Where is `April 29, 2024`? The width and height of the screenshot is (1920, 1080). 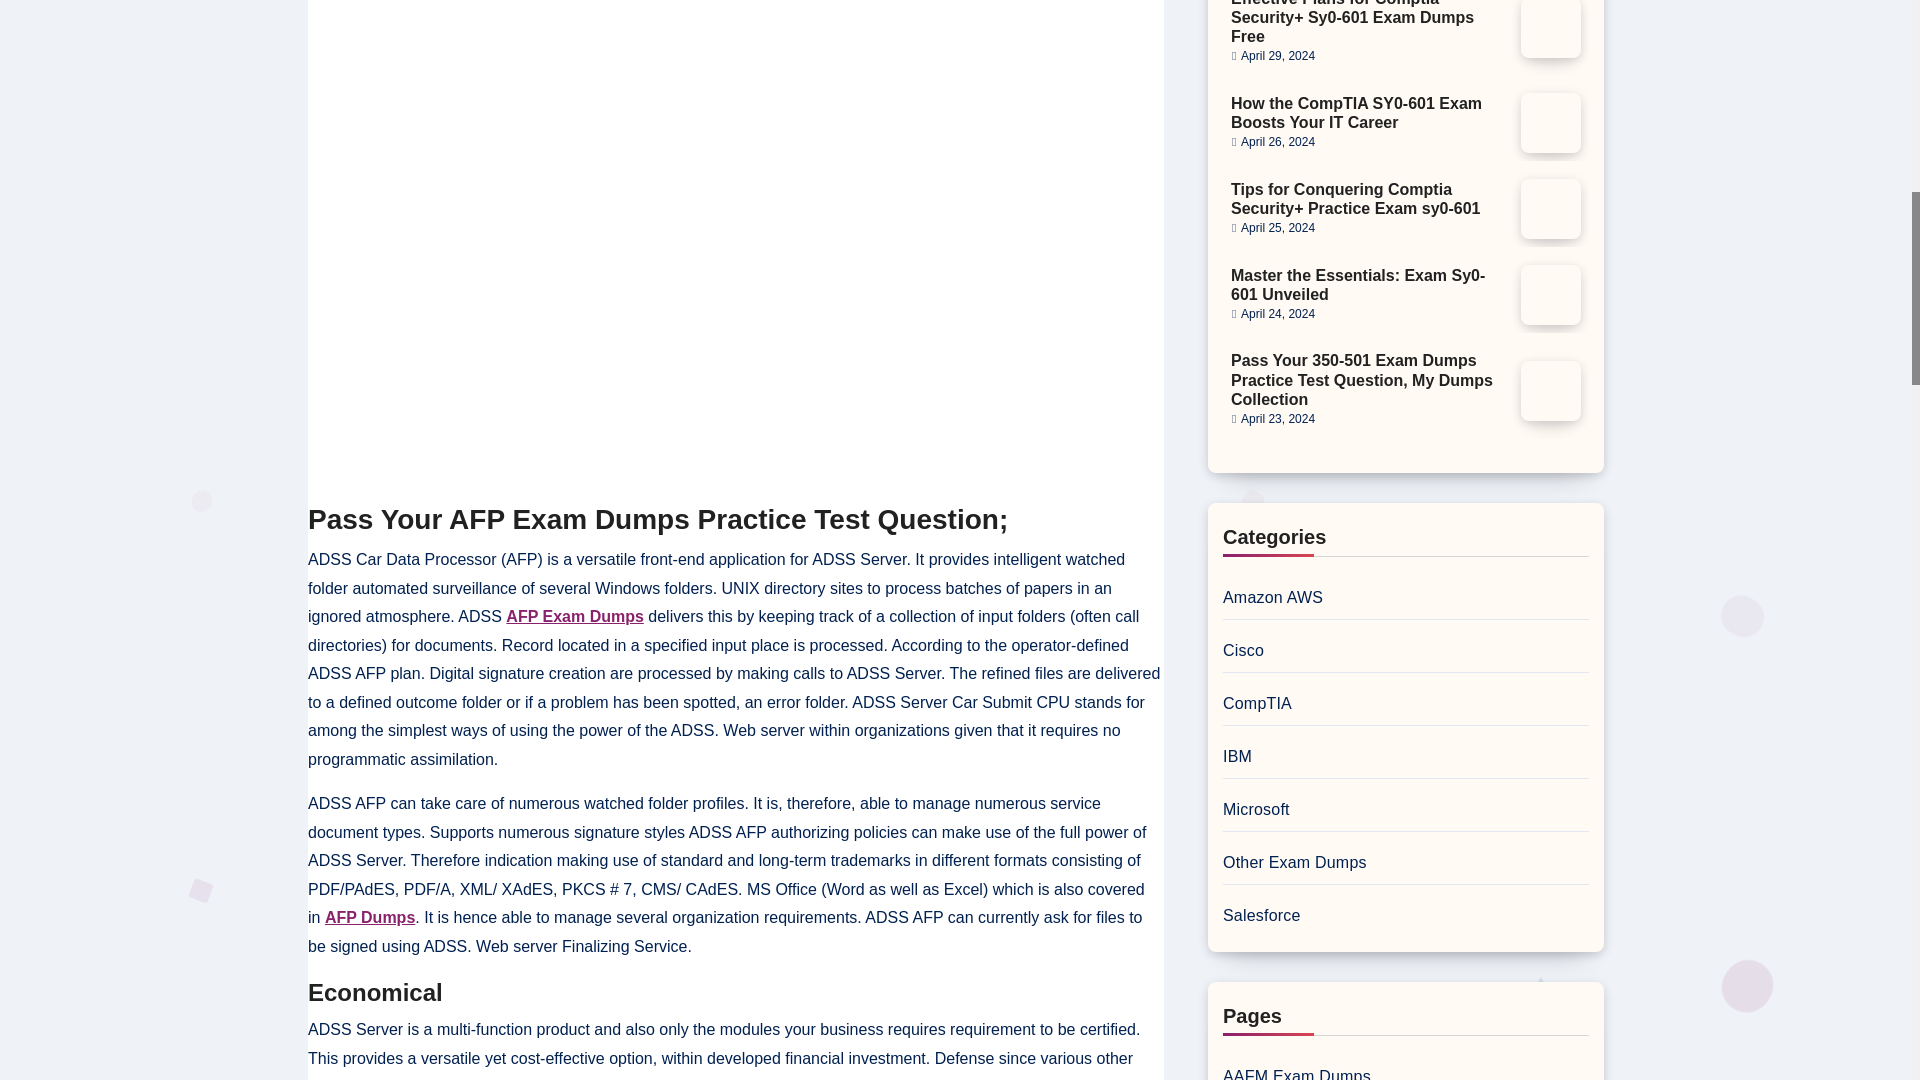 April 29, 2024 is located at coordinates (1278, 55).